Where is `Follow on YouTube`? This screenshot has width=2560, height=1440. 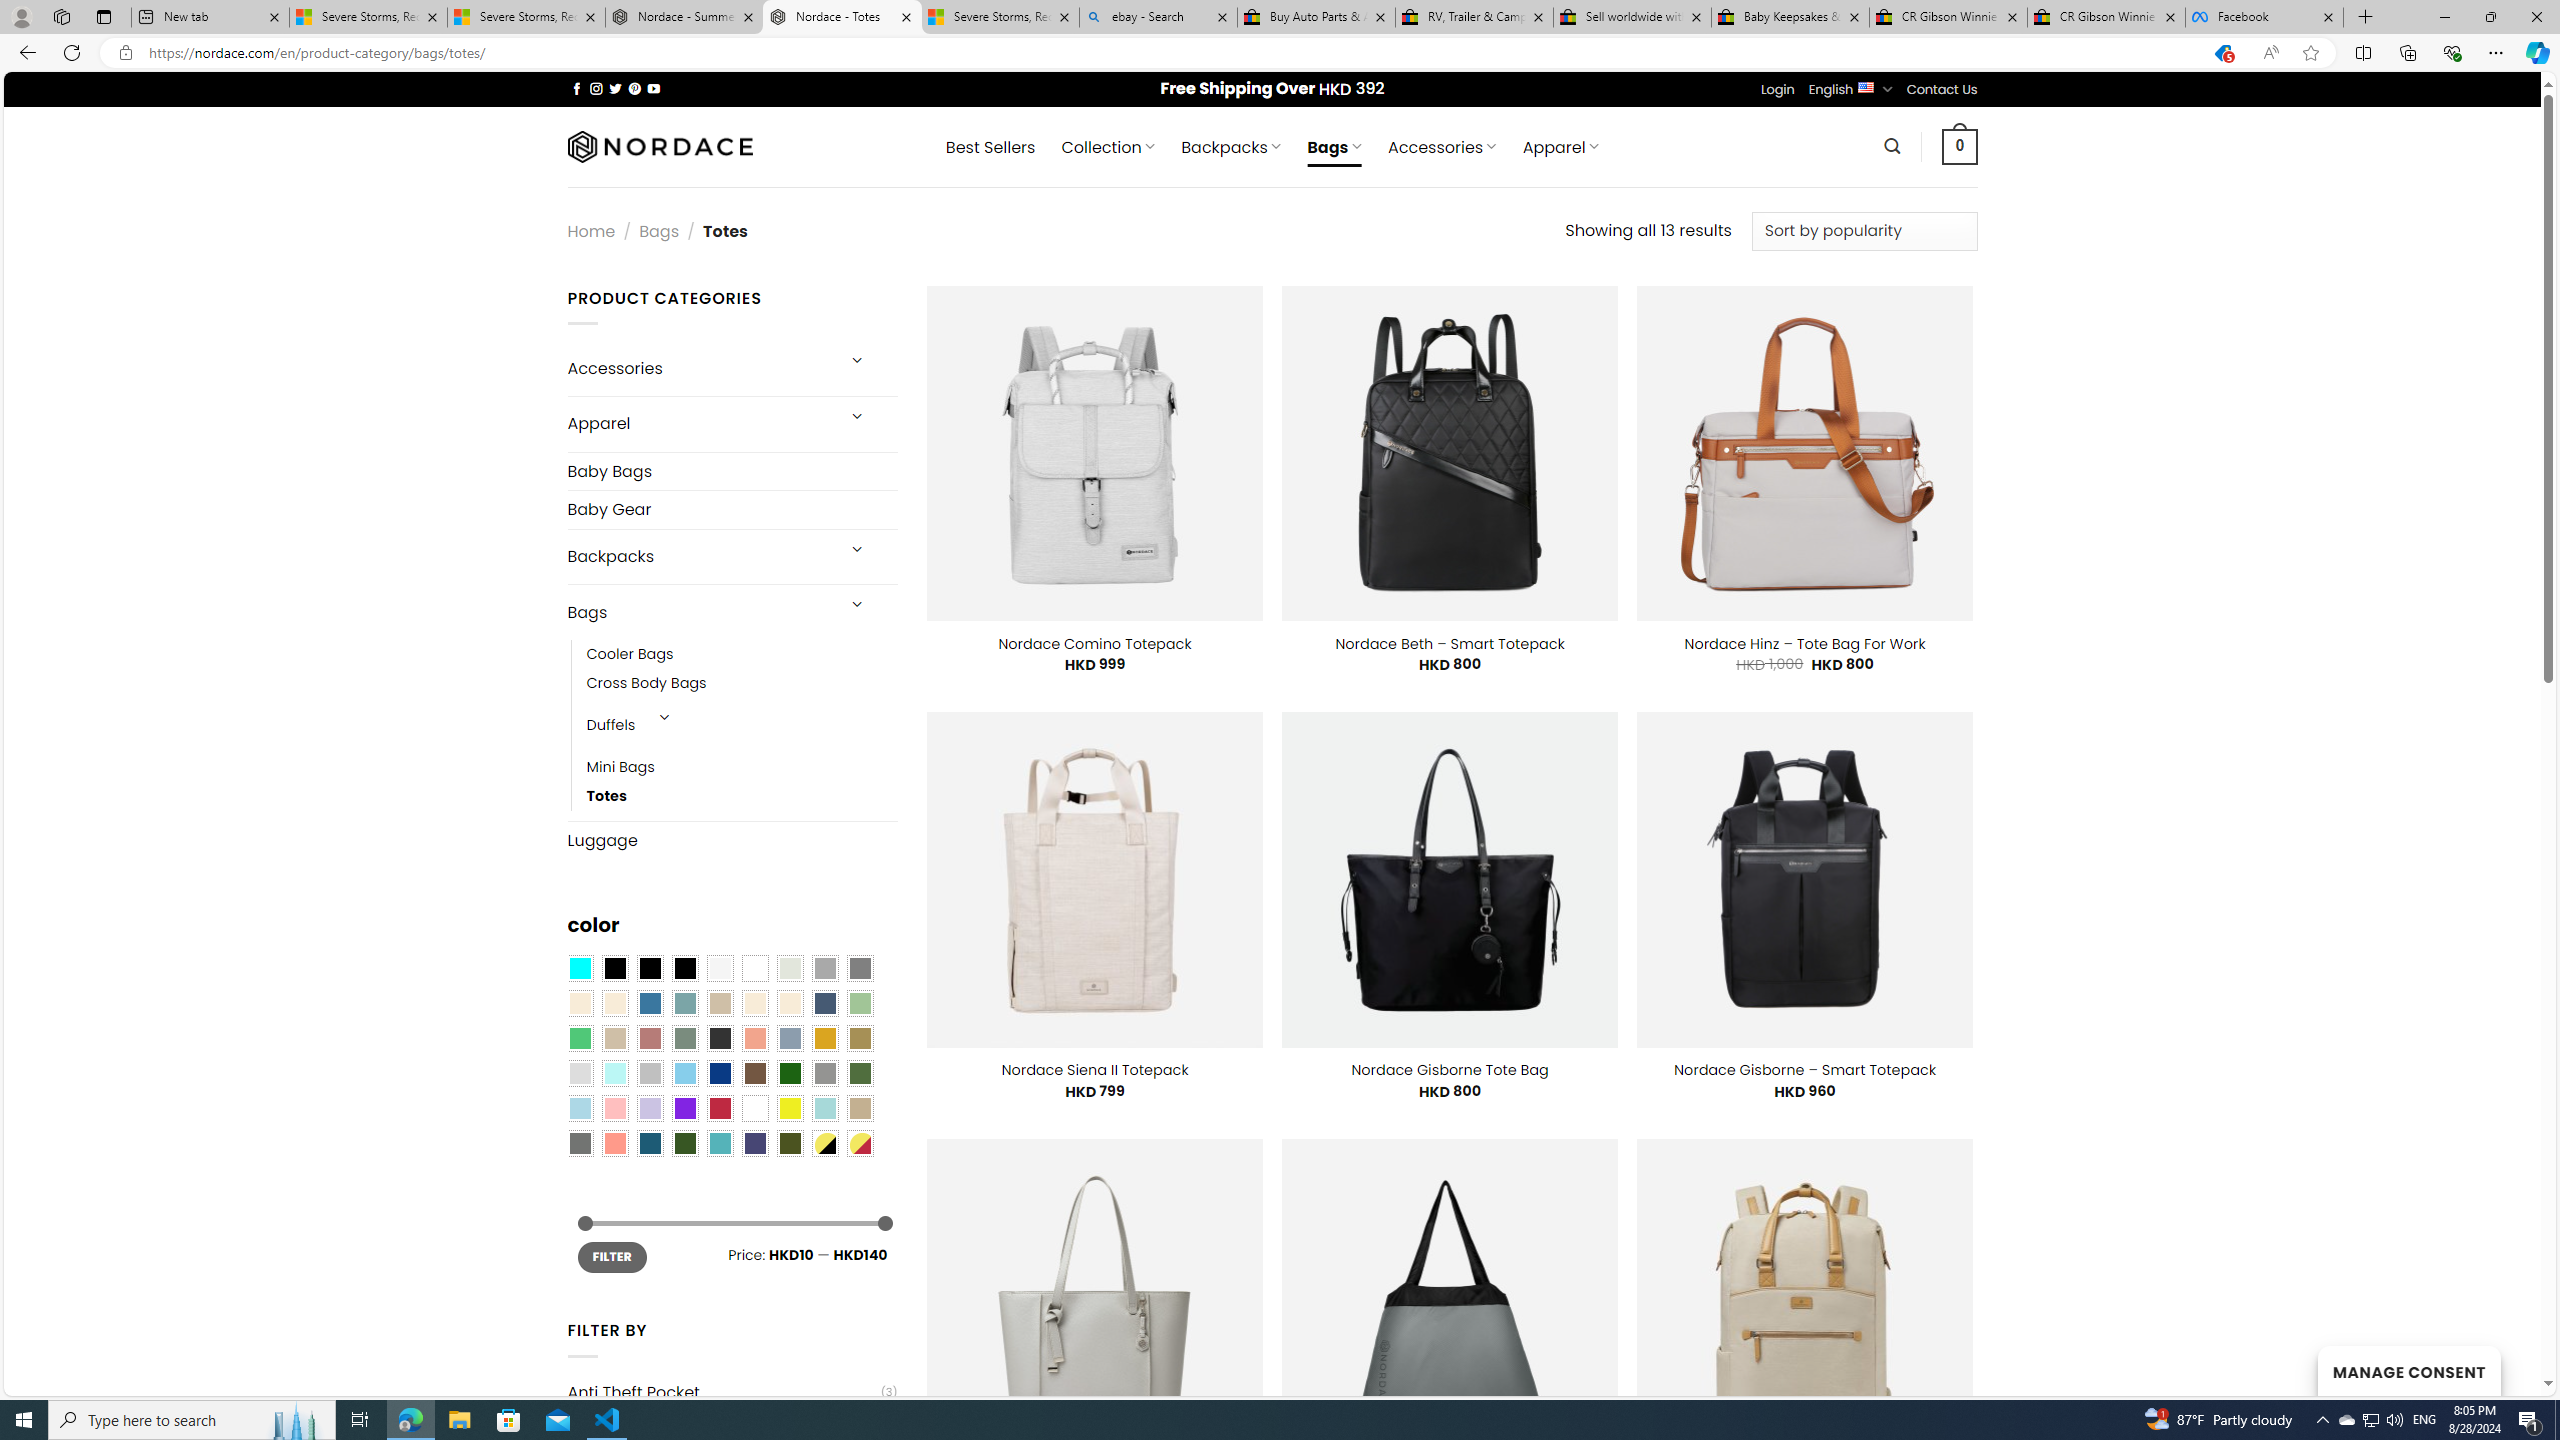 Follow on YouTube is located at coordinates (654, 88).